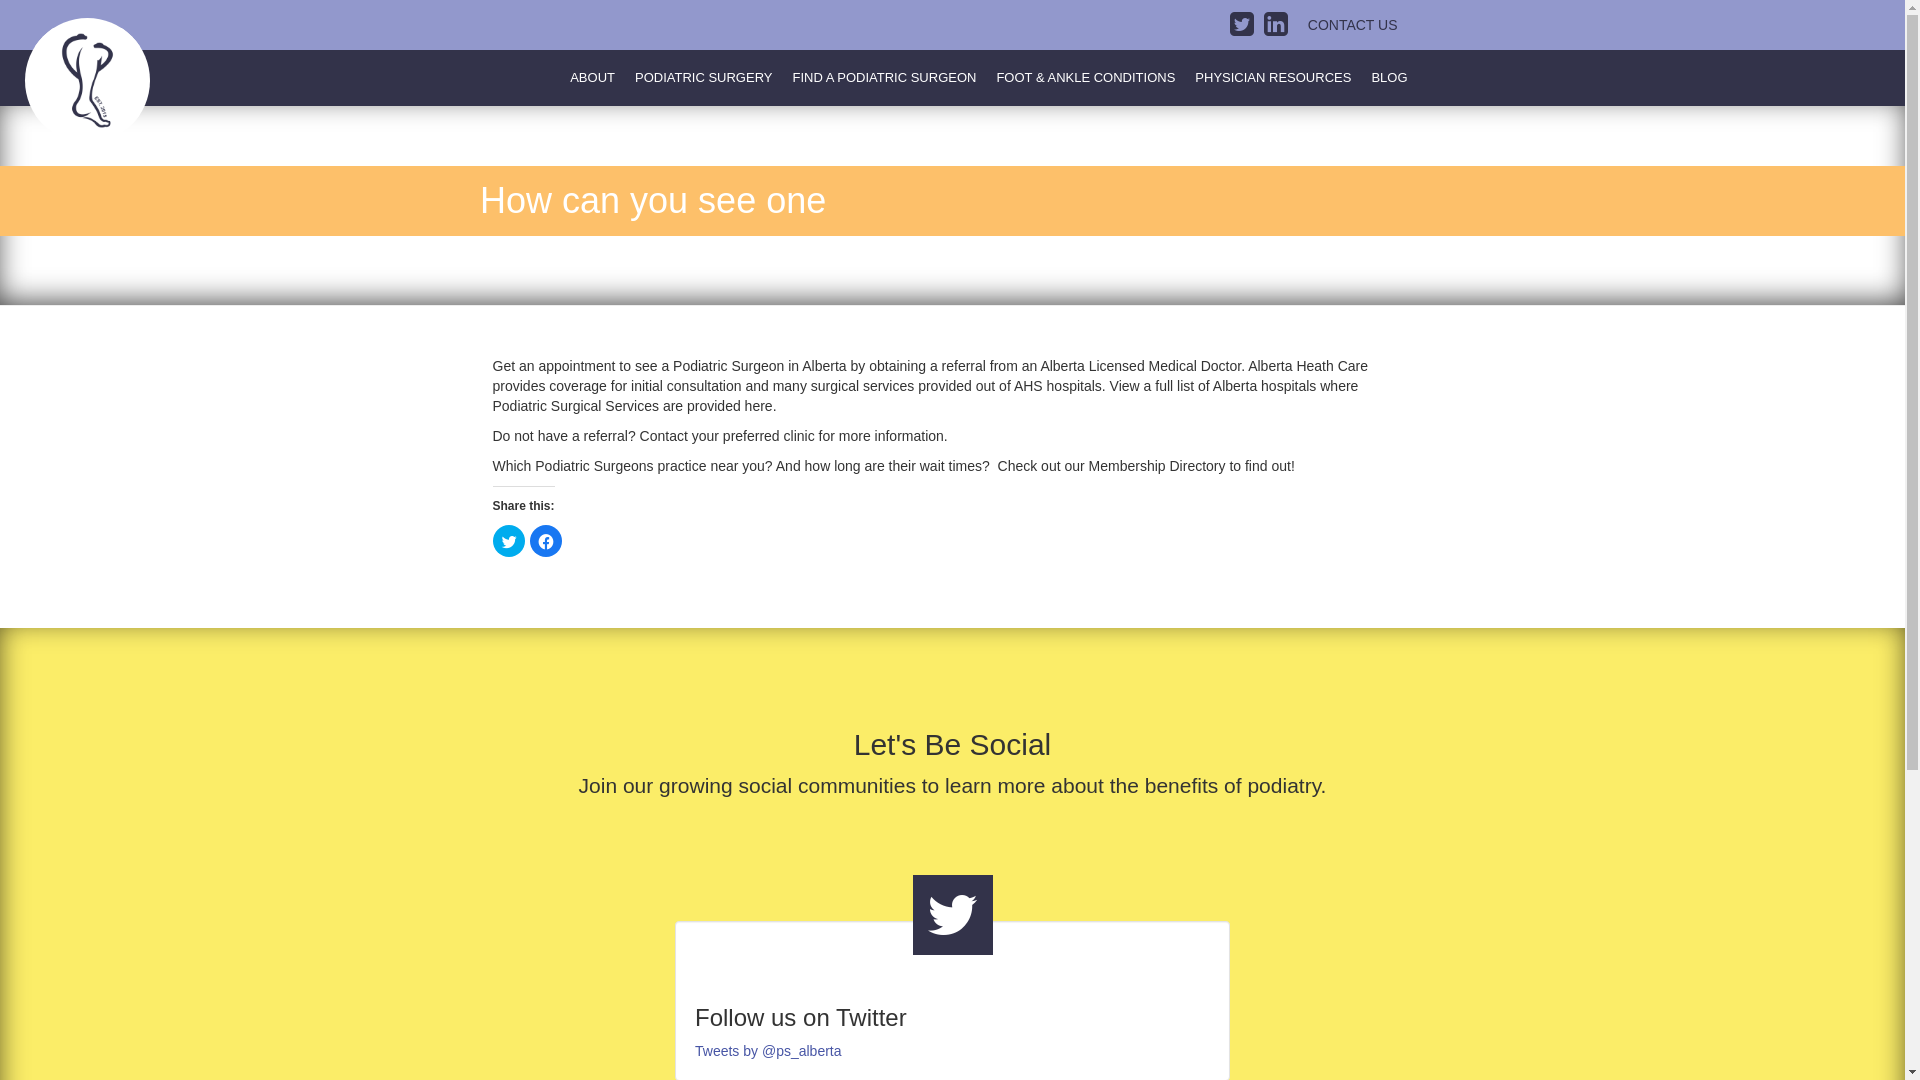 The width and height of the screenshot is (1920, 1080). Describe the element at coordinates (1389, 78) in the screenshot. I see `BLOG` at that location.